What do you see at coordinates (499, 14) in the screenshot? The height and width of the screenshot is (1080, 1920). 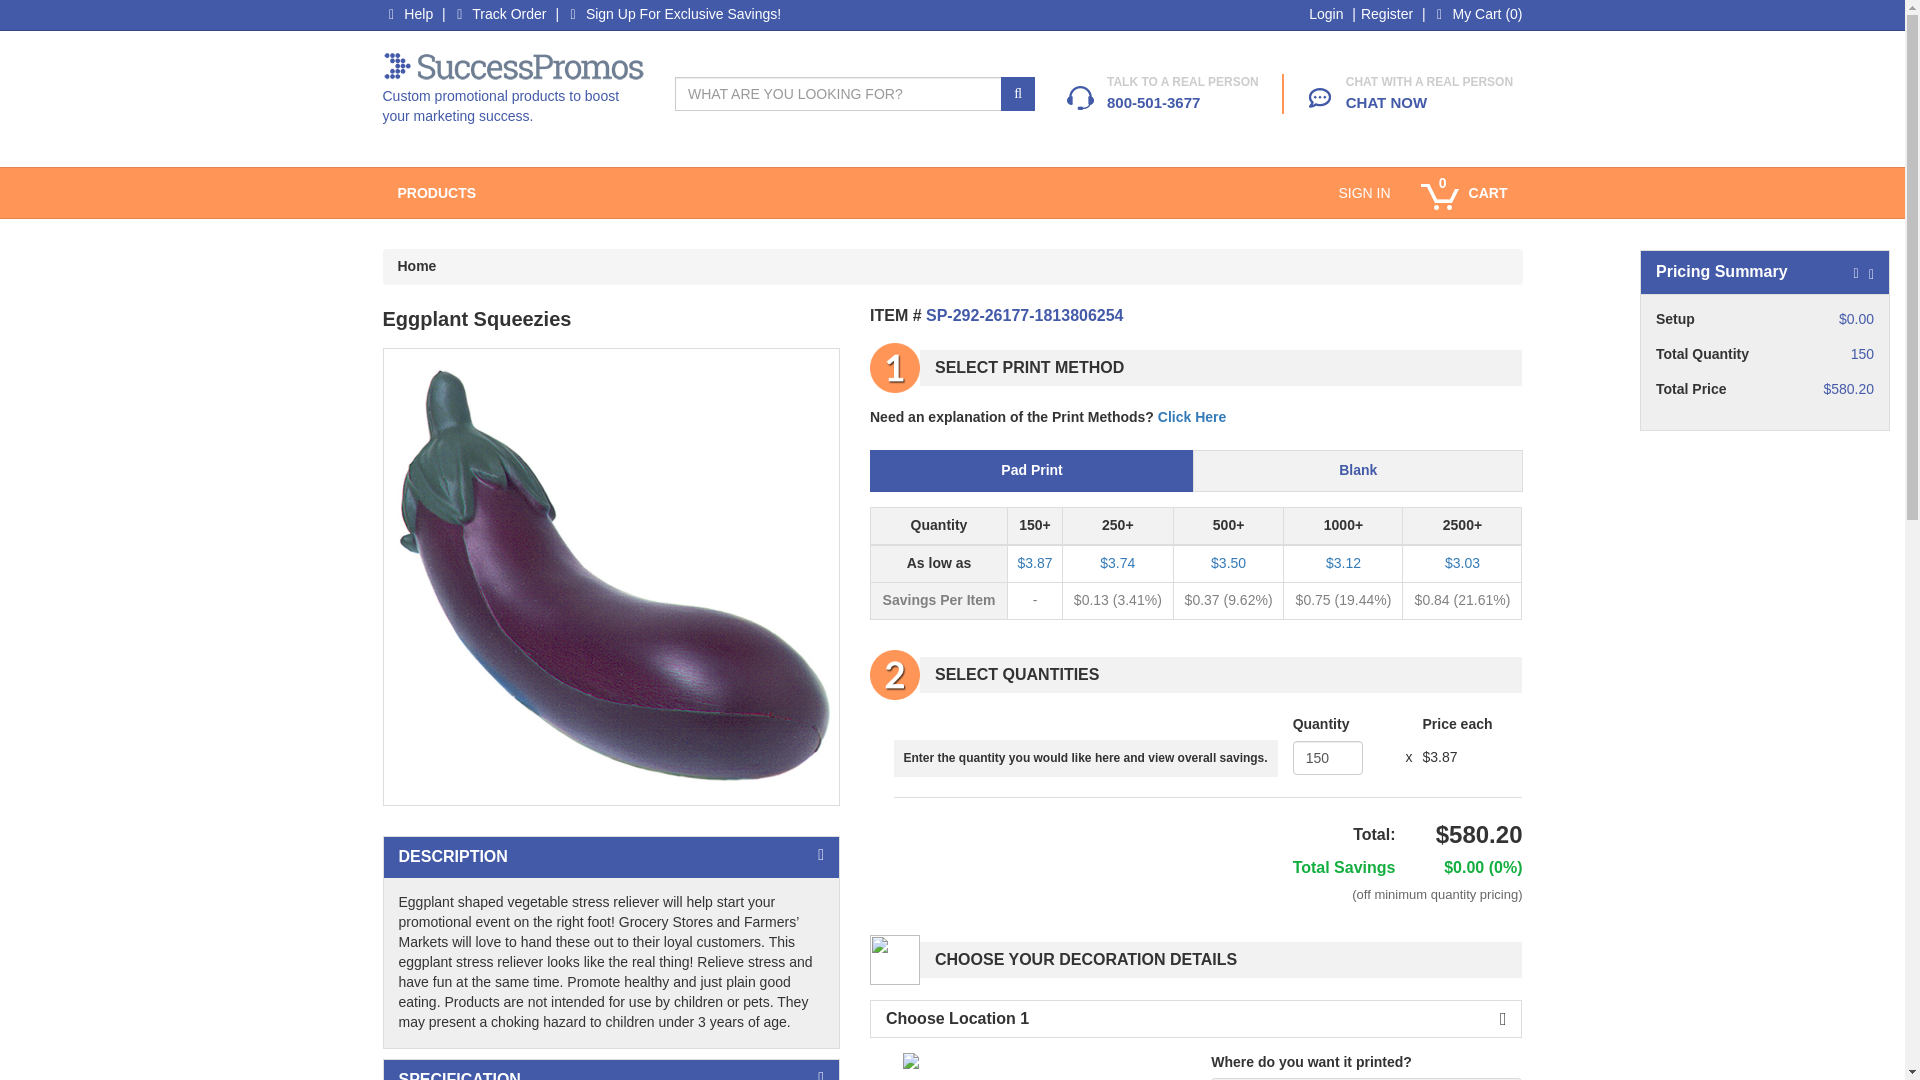 I see `Track Order` at bounding box center [499, 14].